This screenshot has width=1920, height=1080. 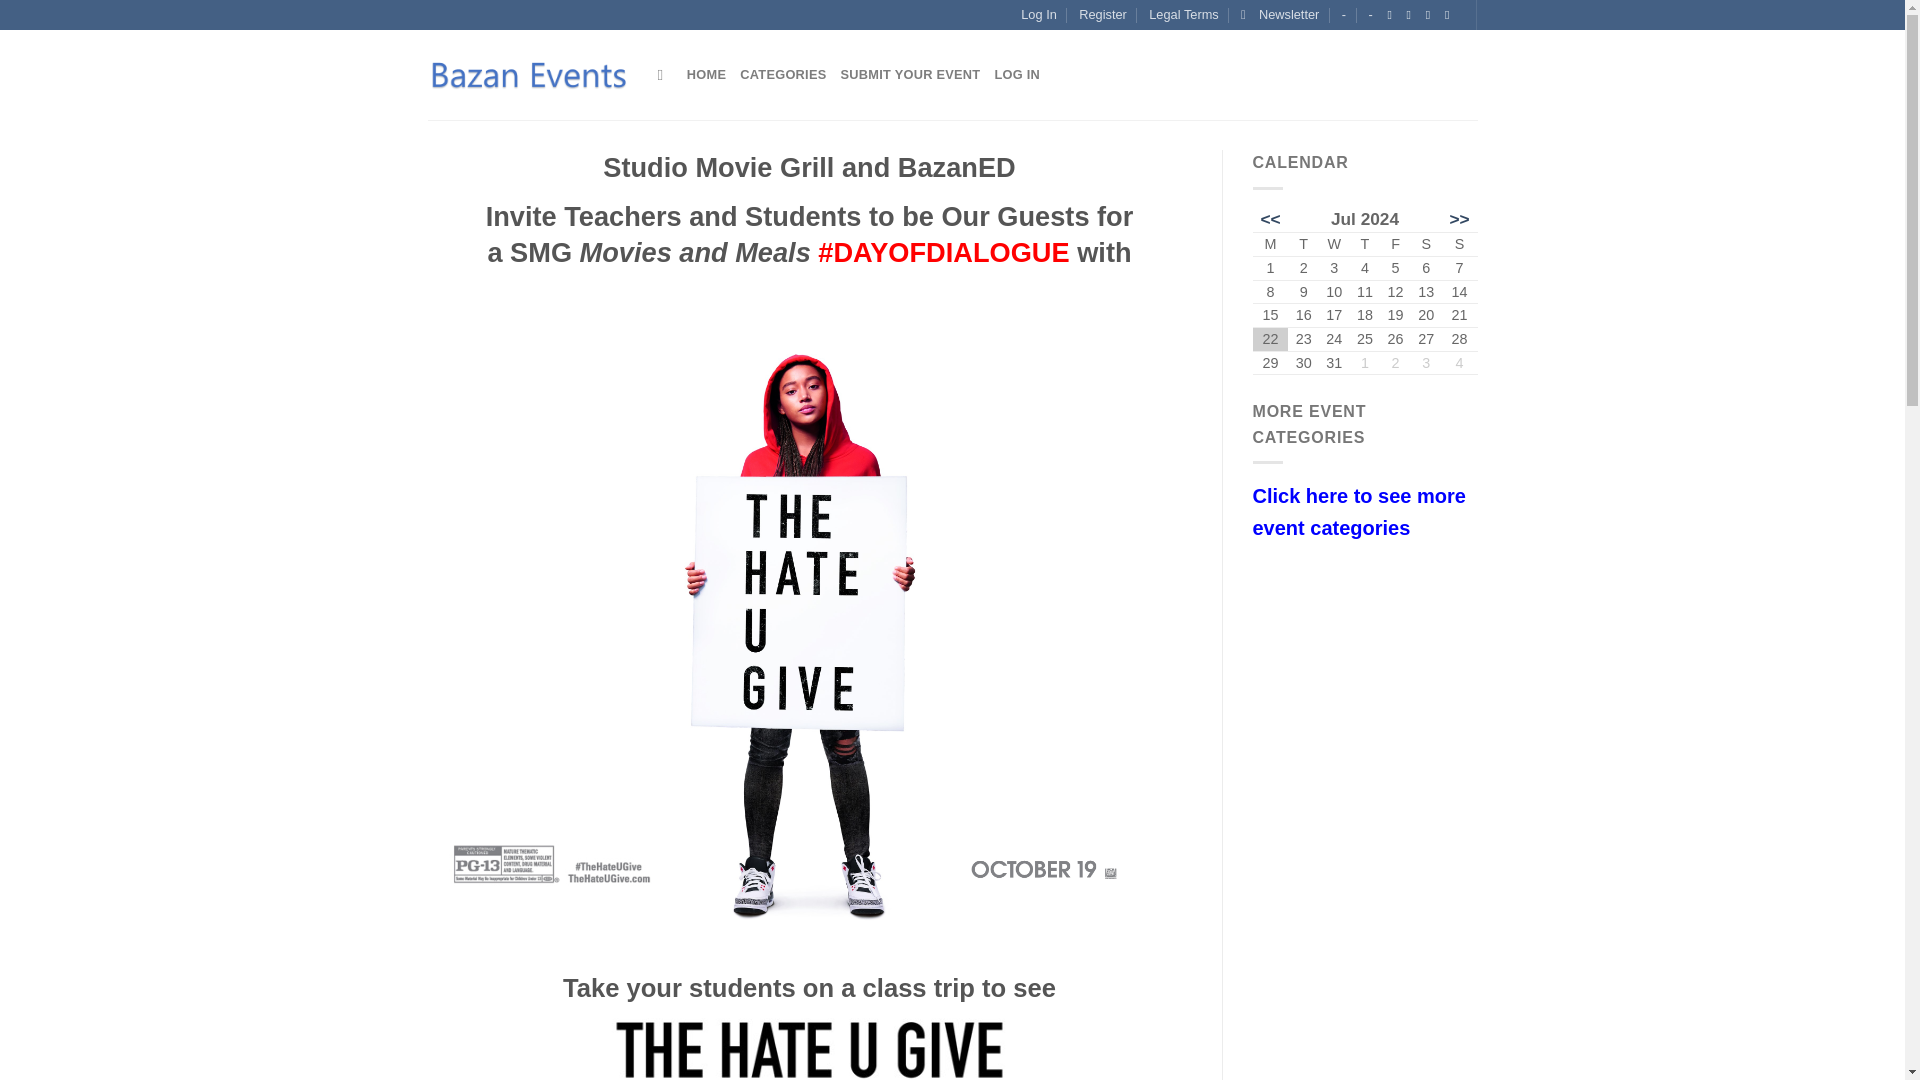 I want to click on Newsletter, so click(x=1280, y=15).